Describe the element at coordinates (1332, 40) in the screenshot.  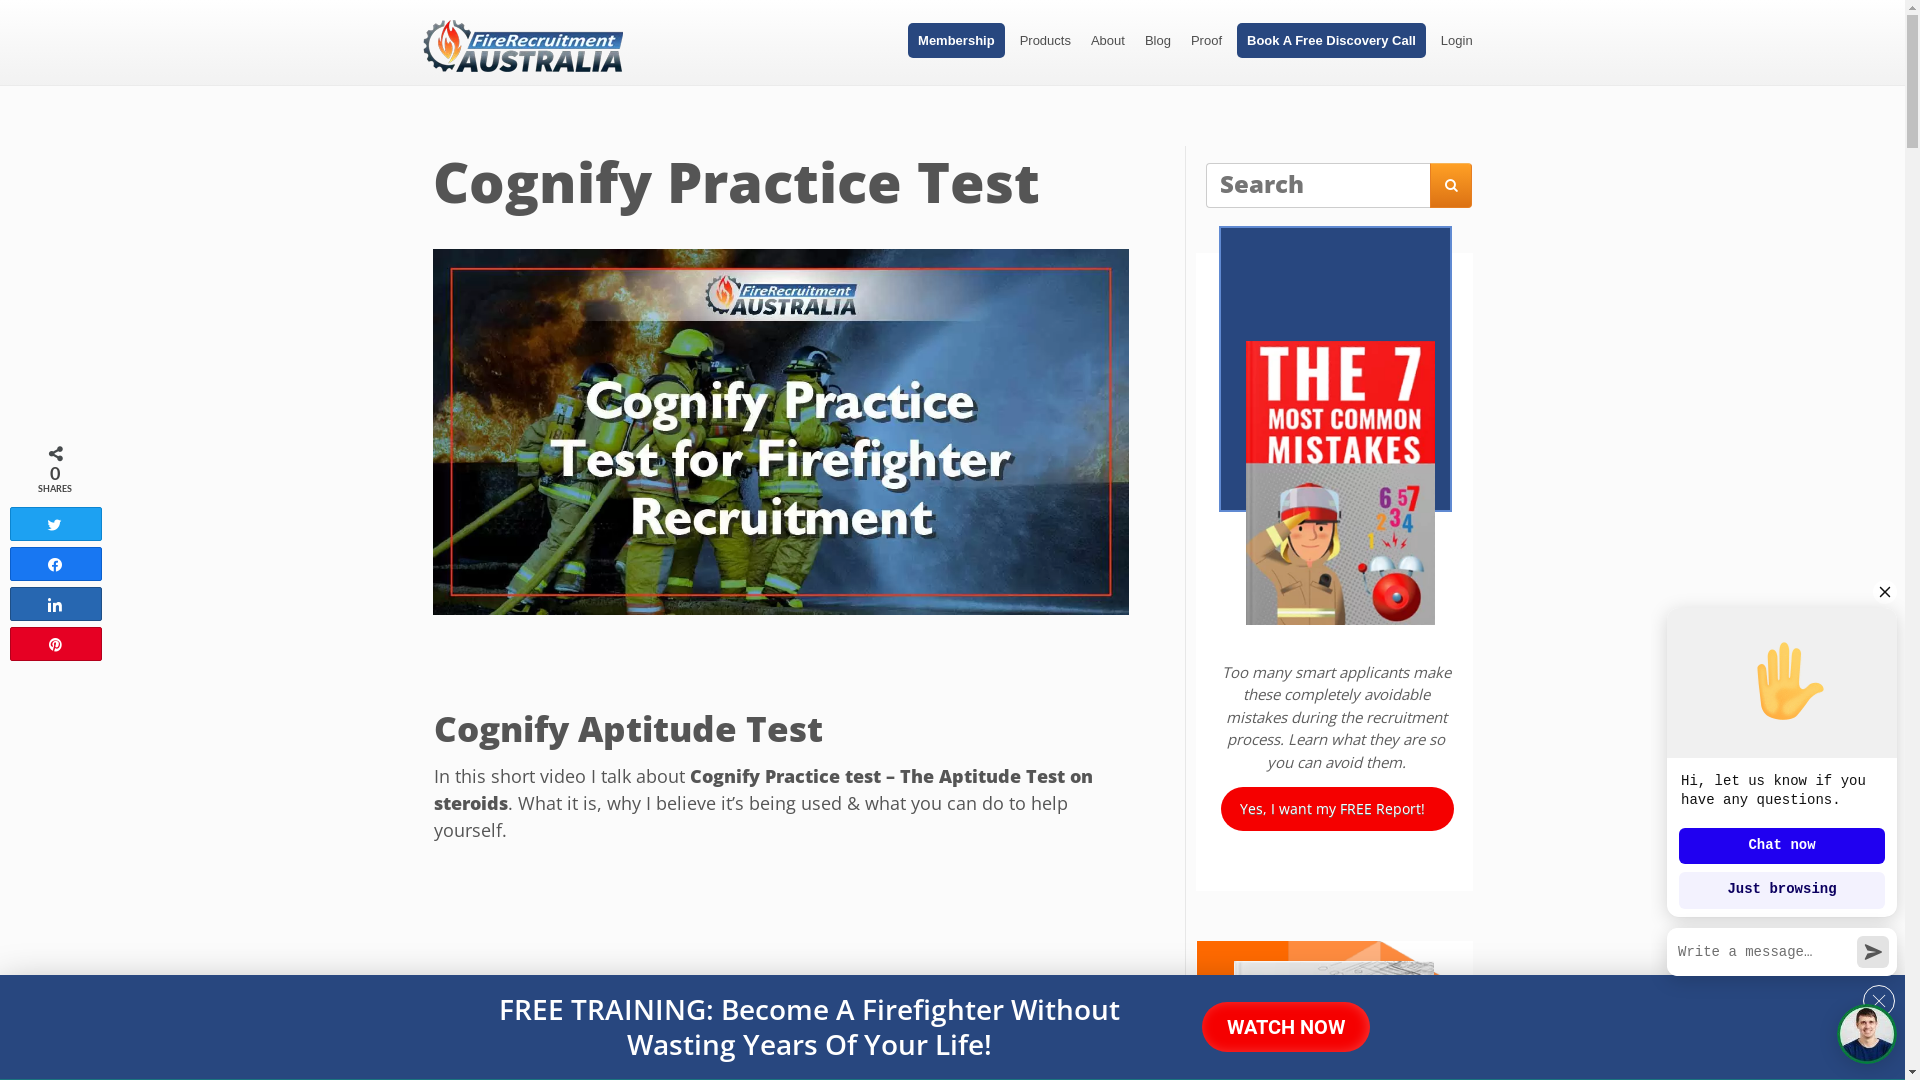
I see `Book A Free Discovery Call` at that location.